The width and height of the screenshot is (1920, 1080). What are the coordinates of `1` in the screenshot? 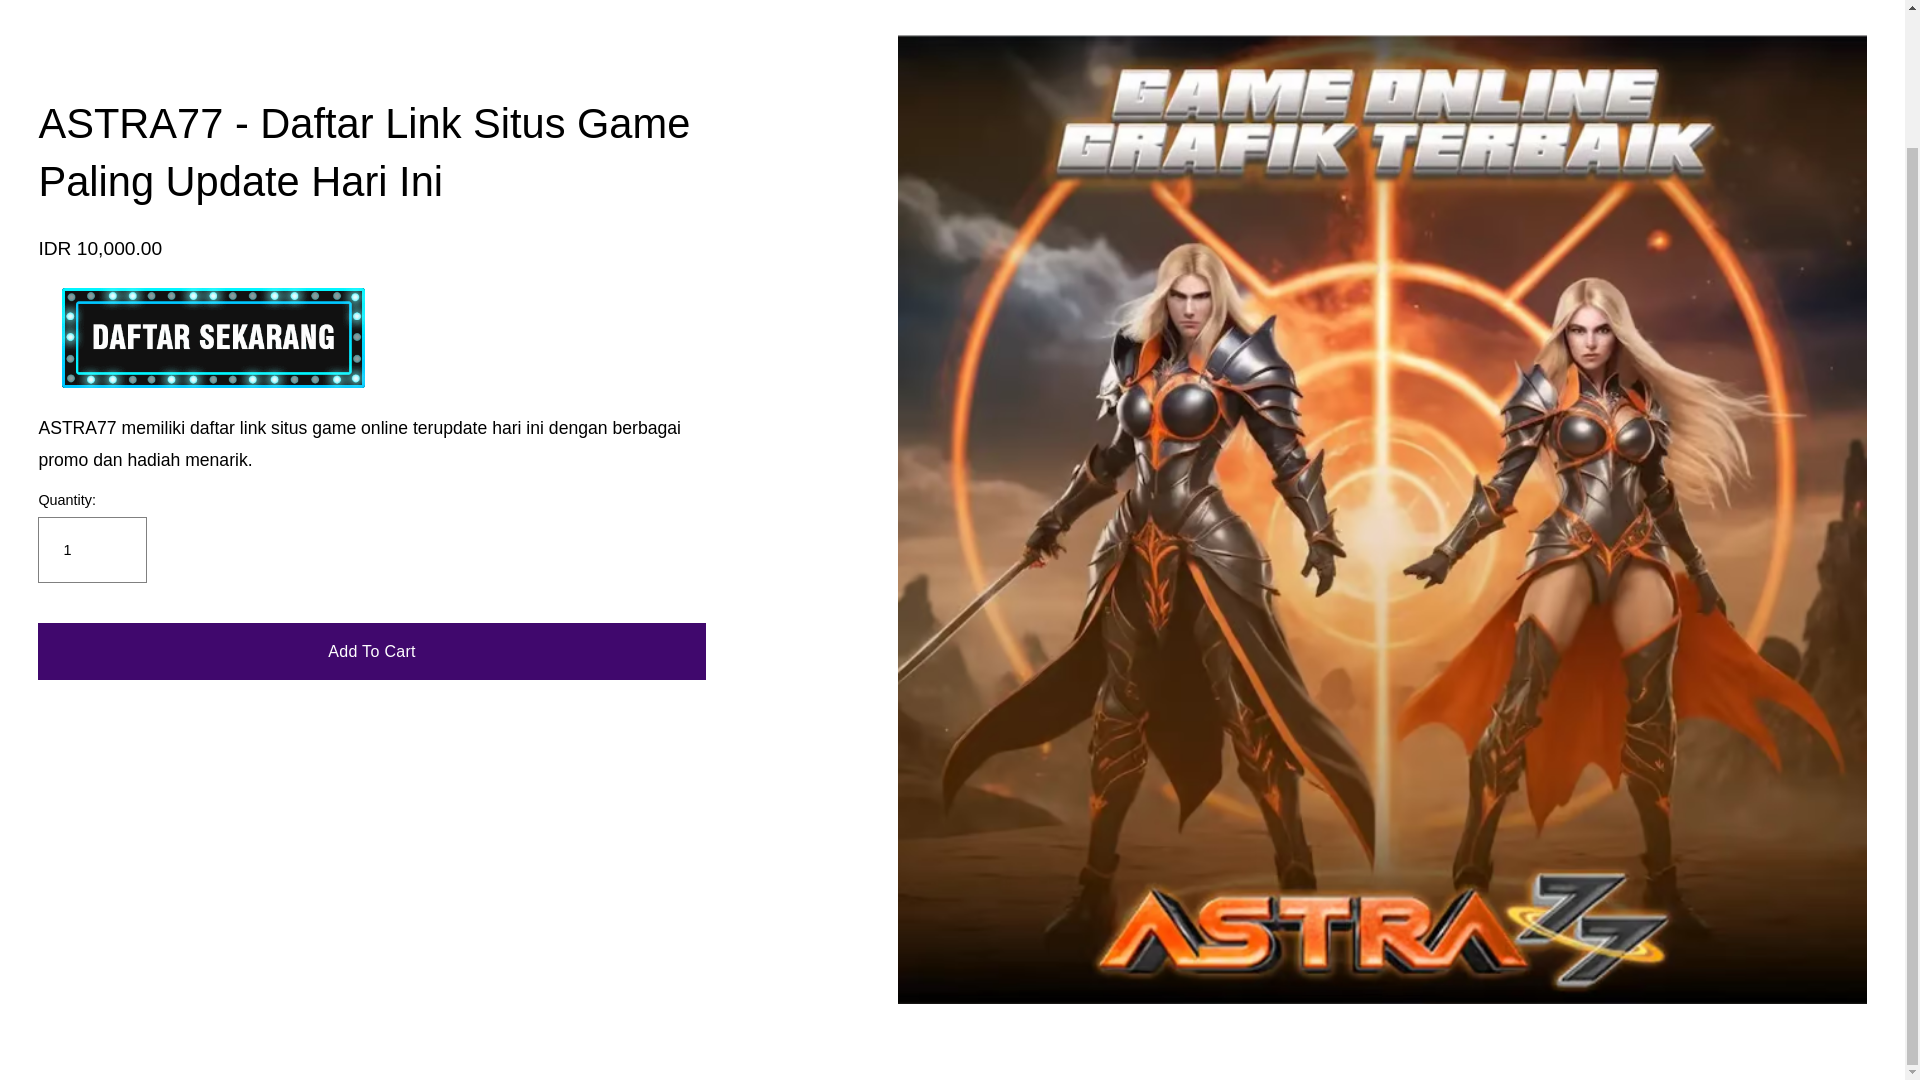 It's located at (92, 550).